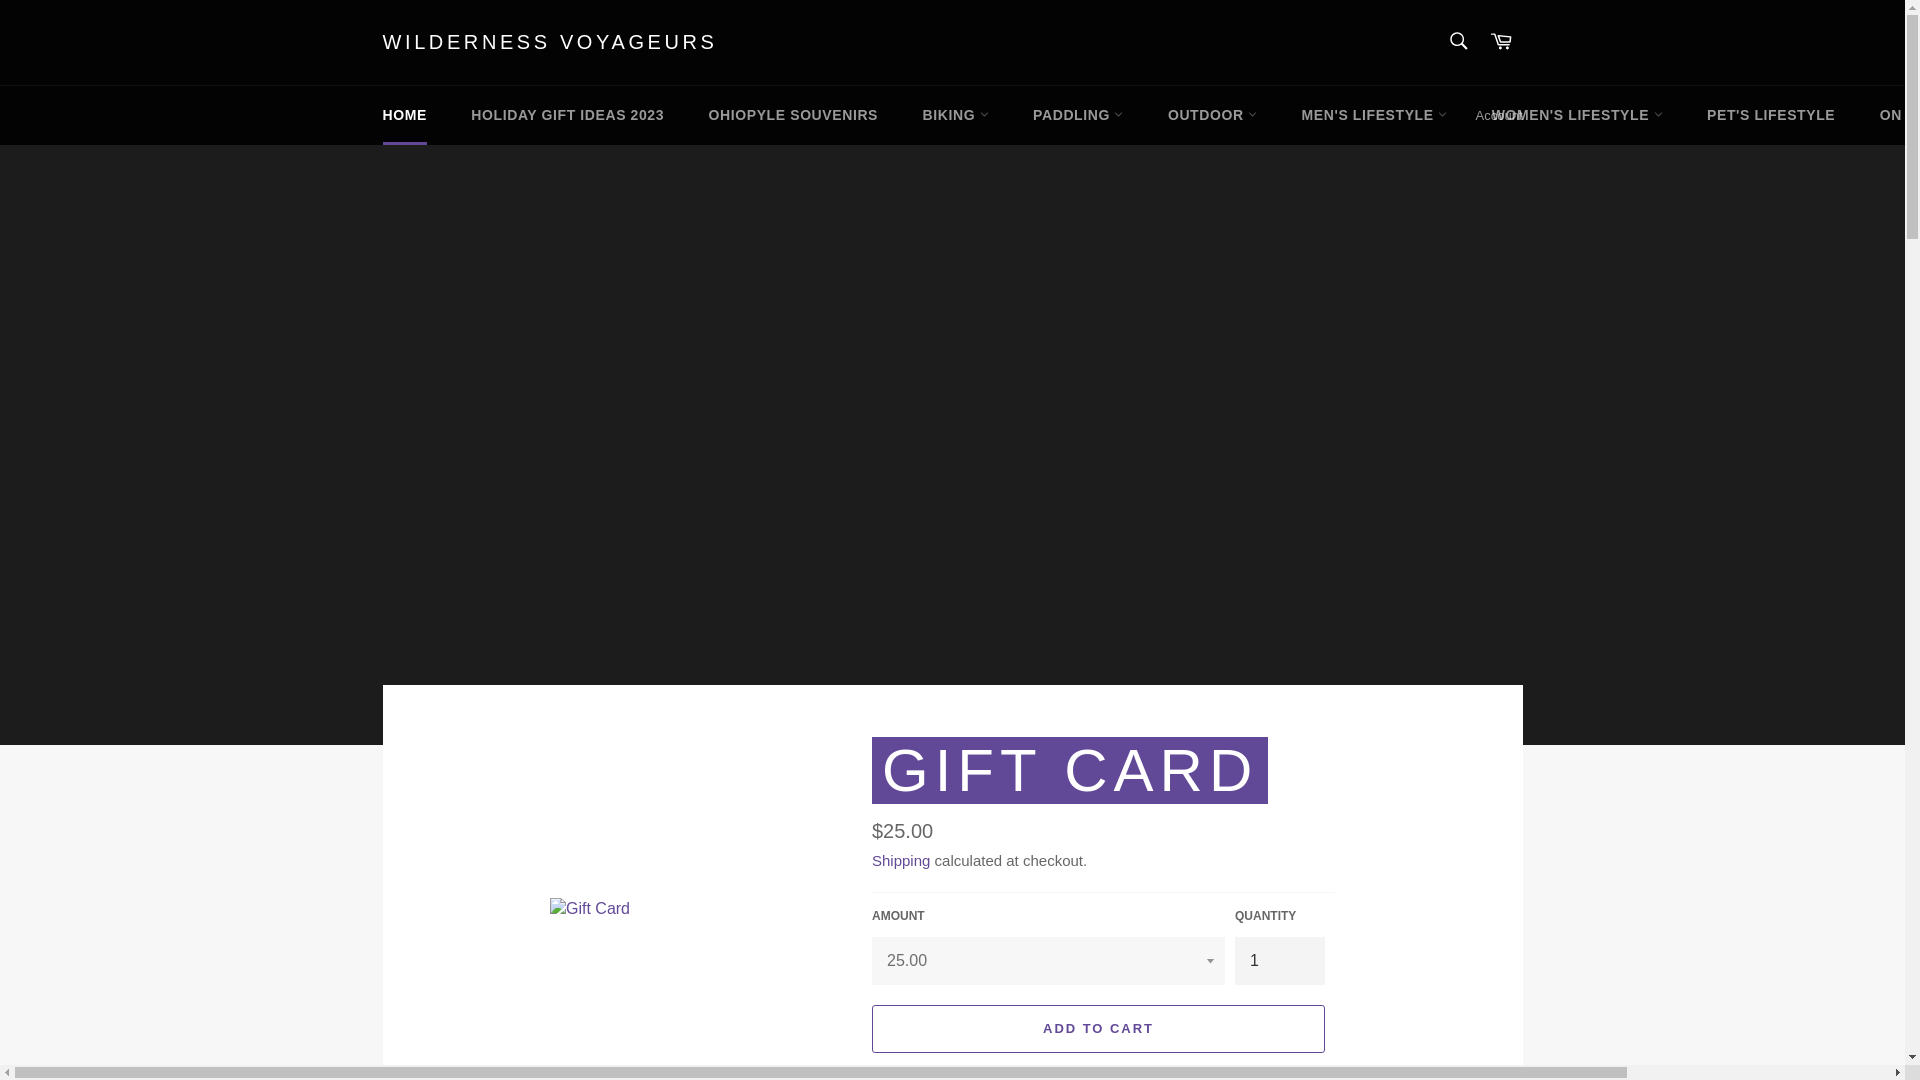  I want to click on 1, so click(1279, 960).